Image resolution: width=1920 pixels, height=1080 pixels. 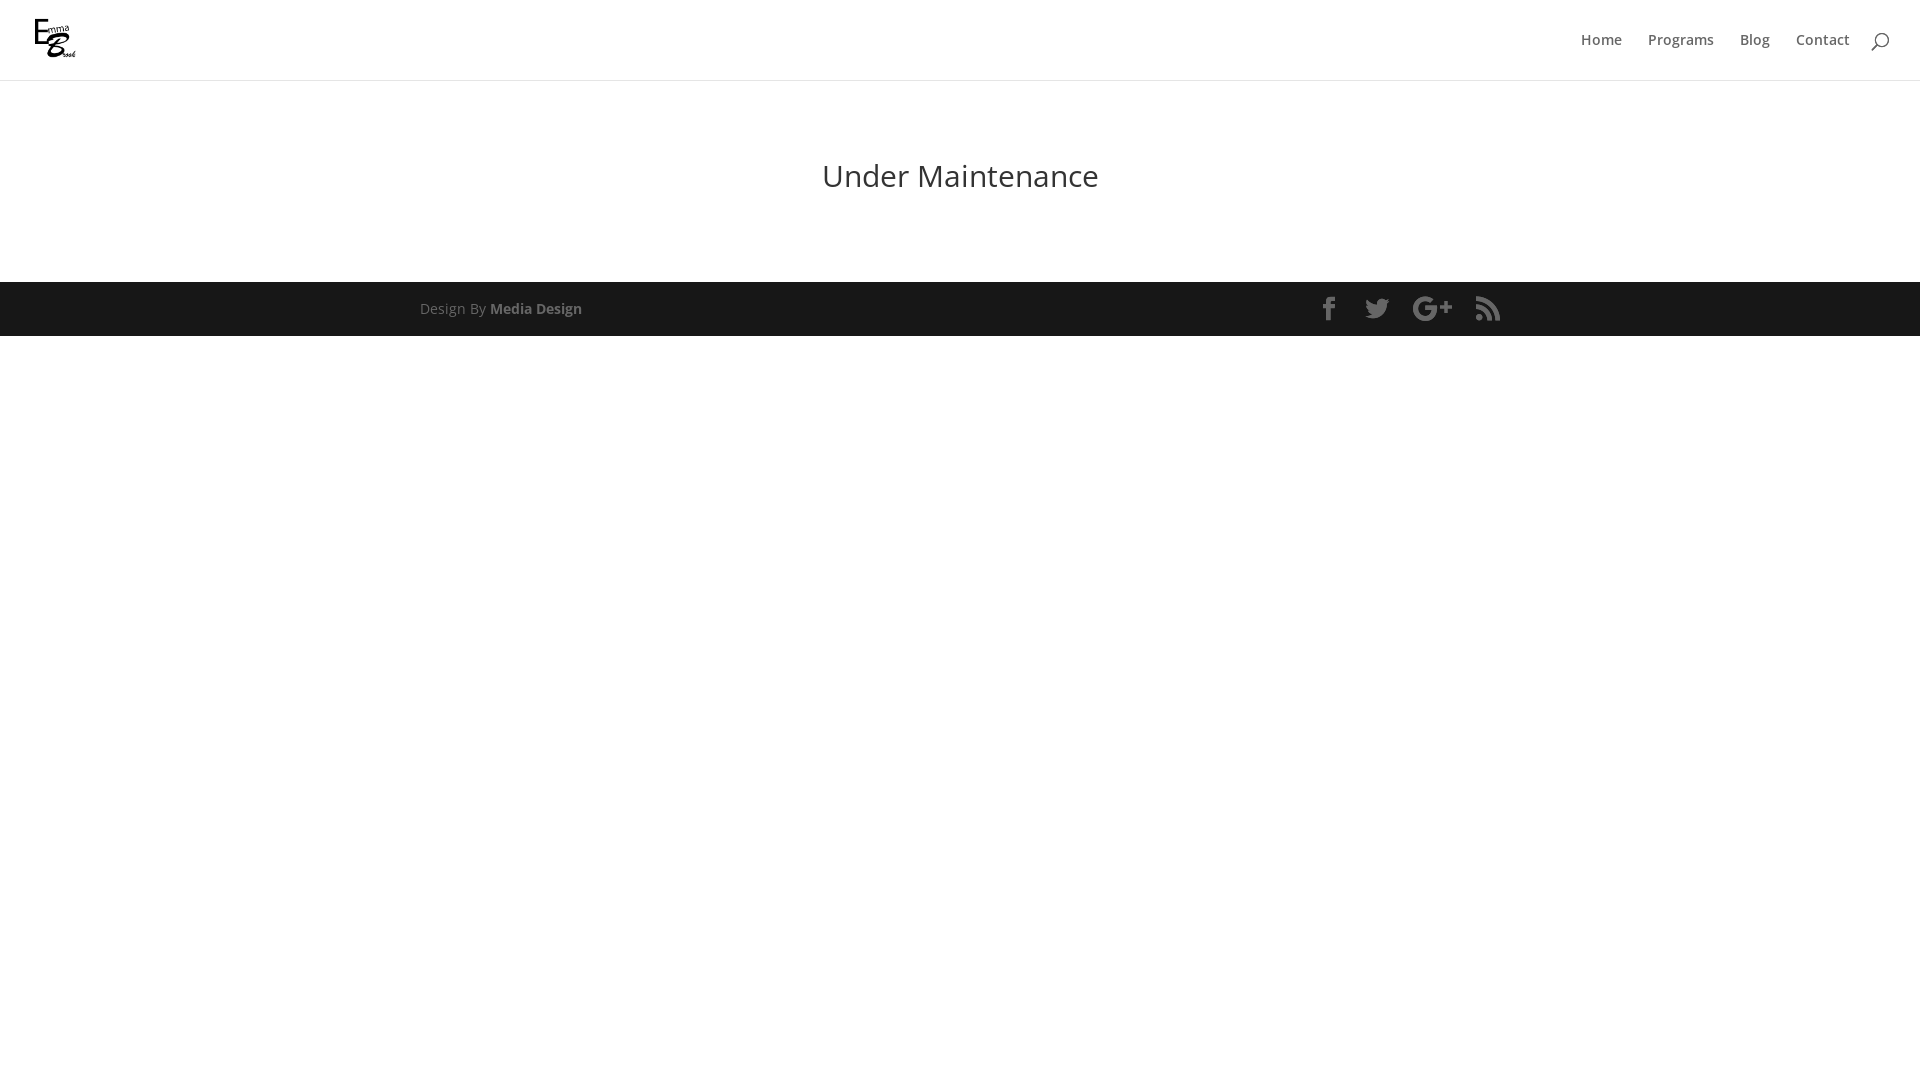 I want to click on Blog, so click(x=1755, y=56).